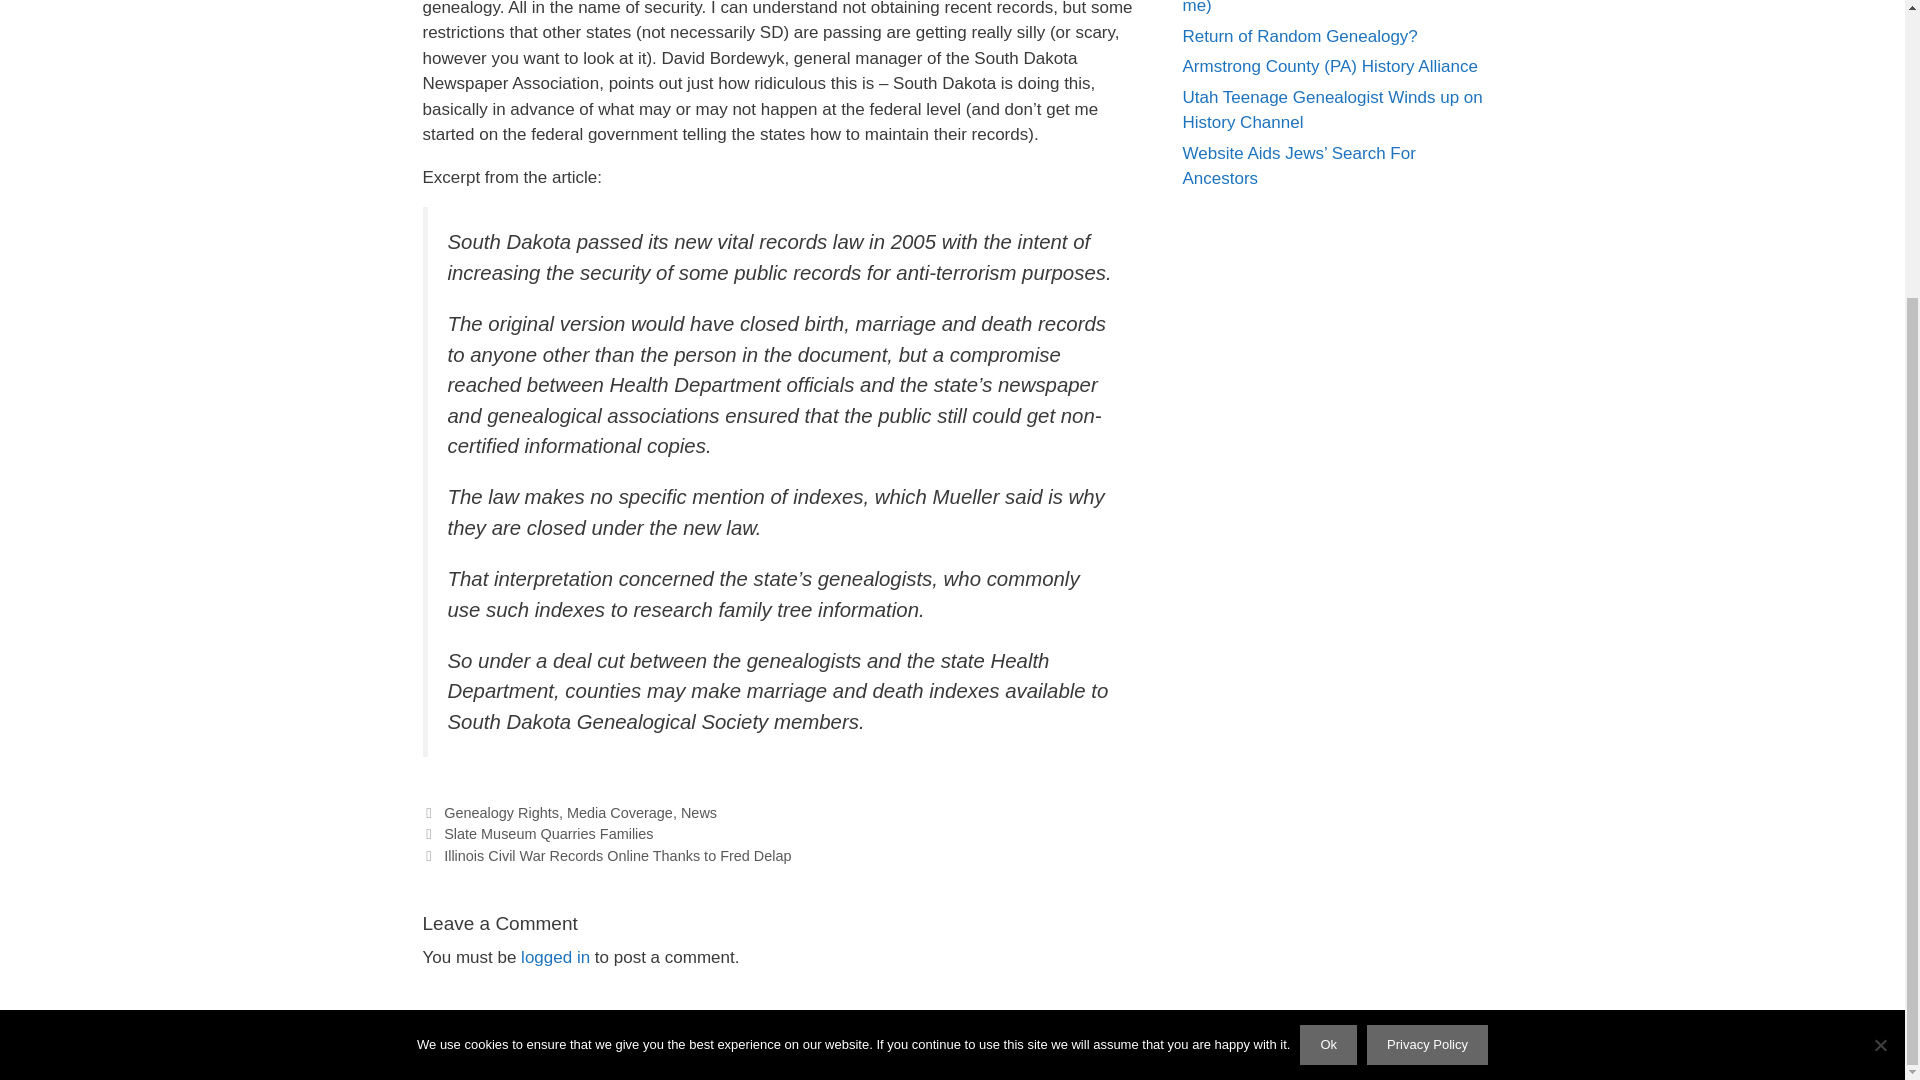 The height and width of the screenshot is (1080, 1920). I want to click on Return of Random Genealogy?, so click(1299, 35).